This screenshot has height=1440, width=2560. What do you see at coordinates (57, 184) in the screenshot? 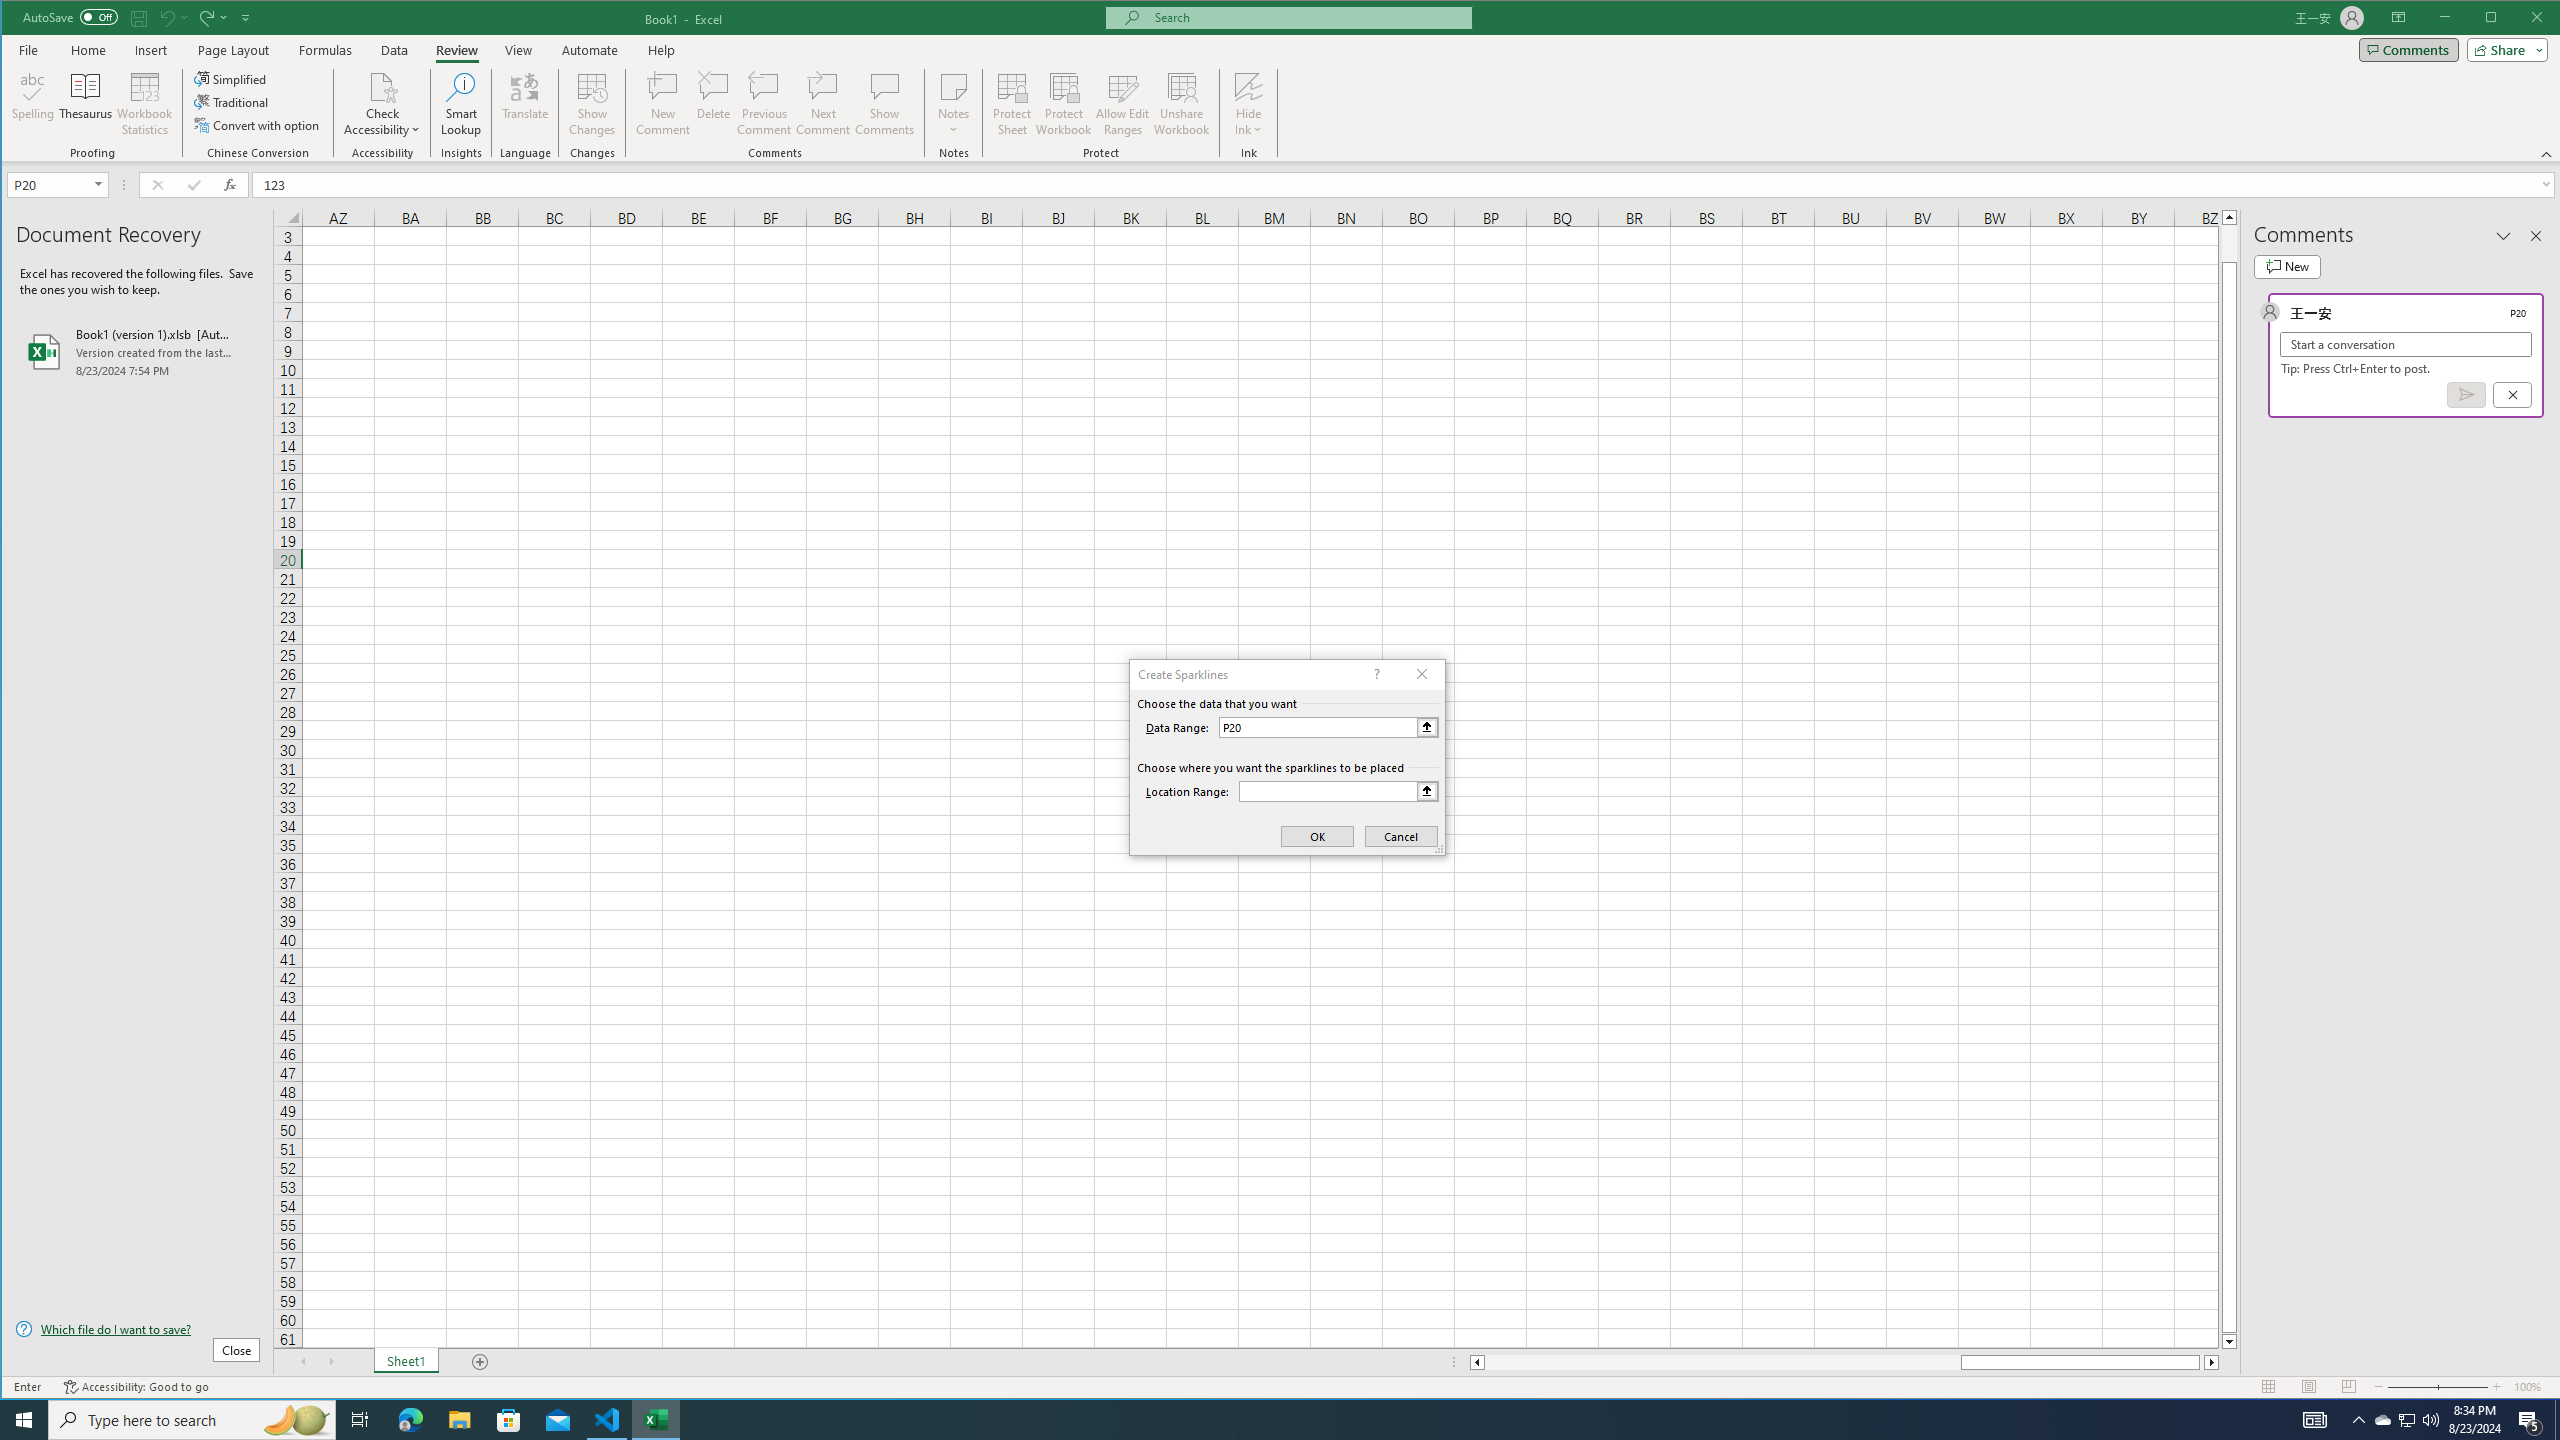
I see `Name Box` at bounding box center [57, 184].